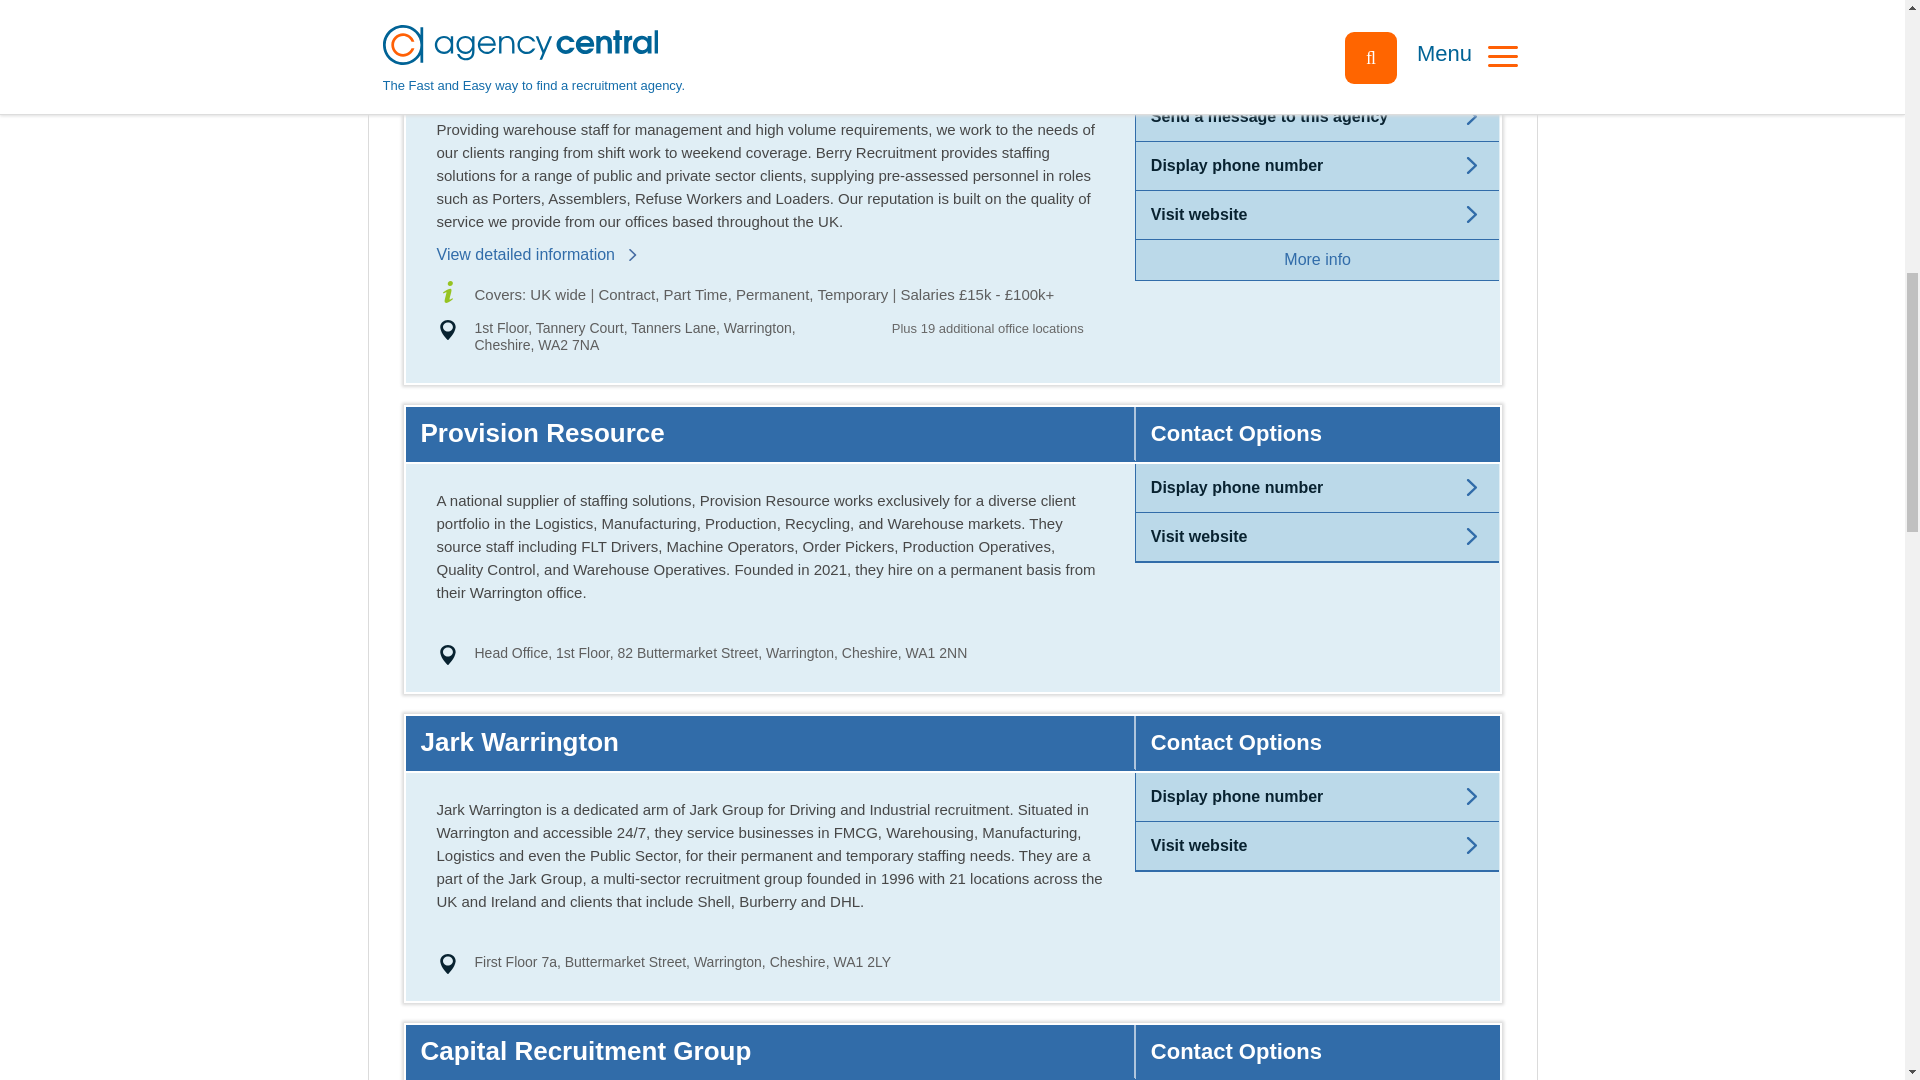 This screenshot has width=1920, height=1080. What do you see at coordinates (1236, 487) in the screenshot?
I see `Display phone number` at bounding box center [1236, 487].